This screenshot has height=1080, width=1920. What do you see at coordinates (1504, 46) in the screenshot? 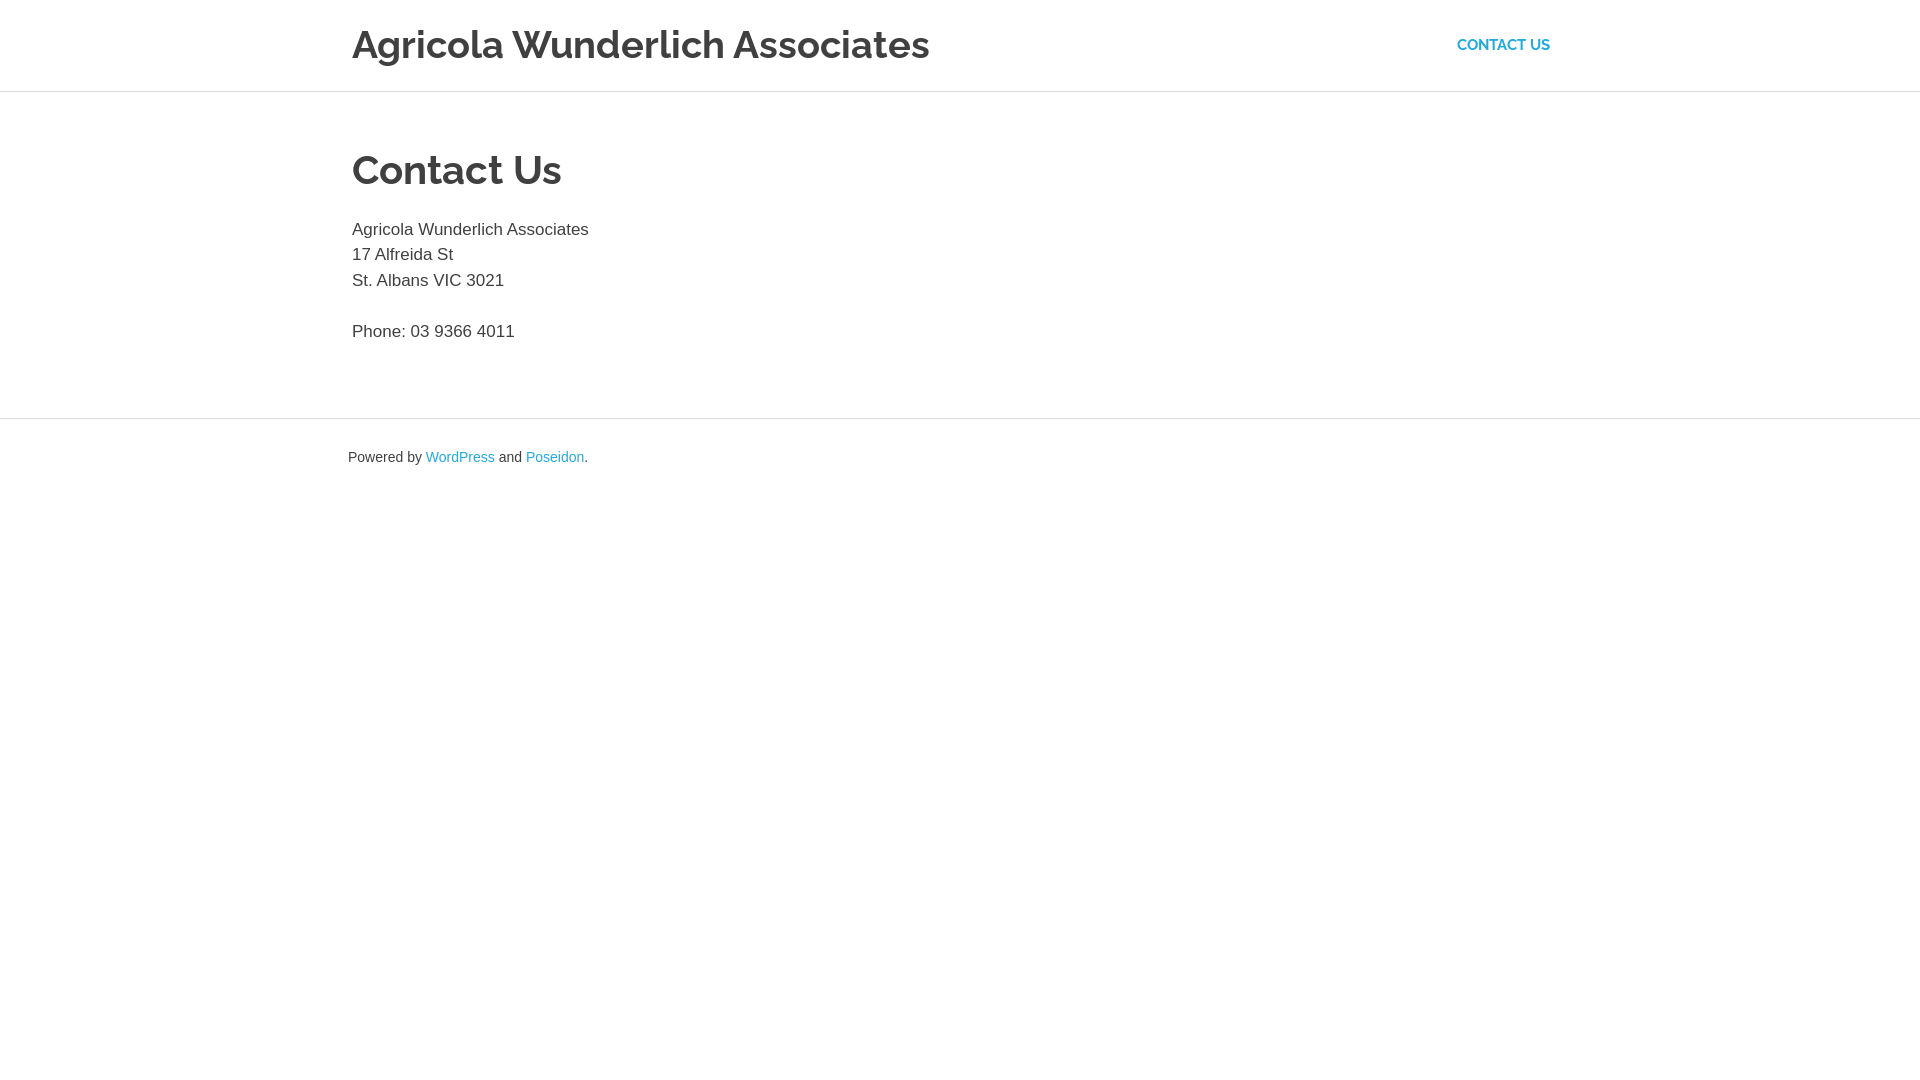
I see `CONTACT US` at bounding box center [1504, 46].